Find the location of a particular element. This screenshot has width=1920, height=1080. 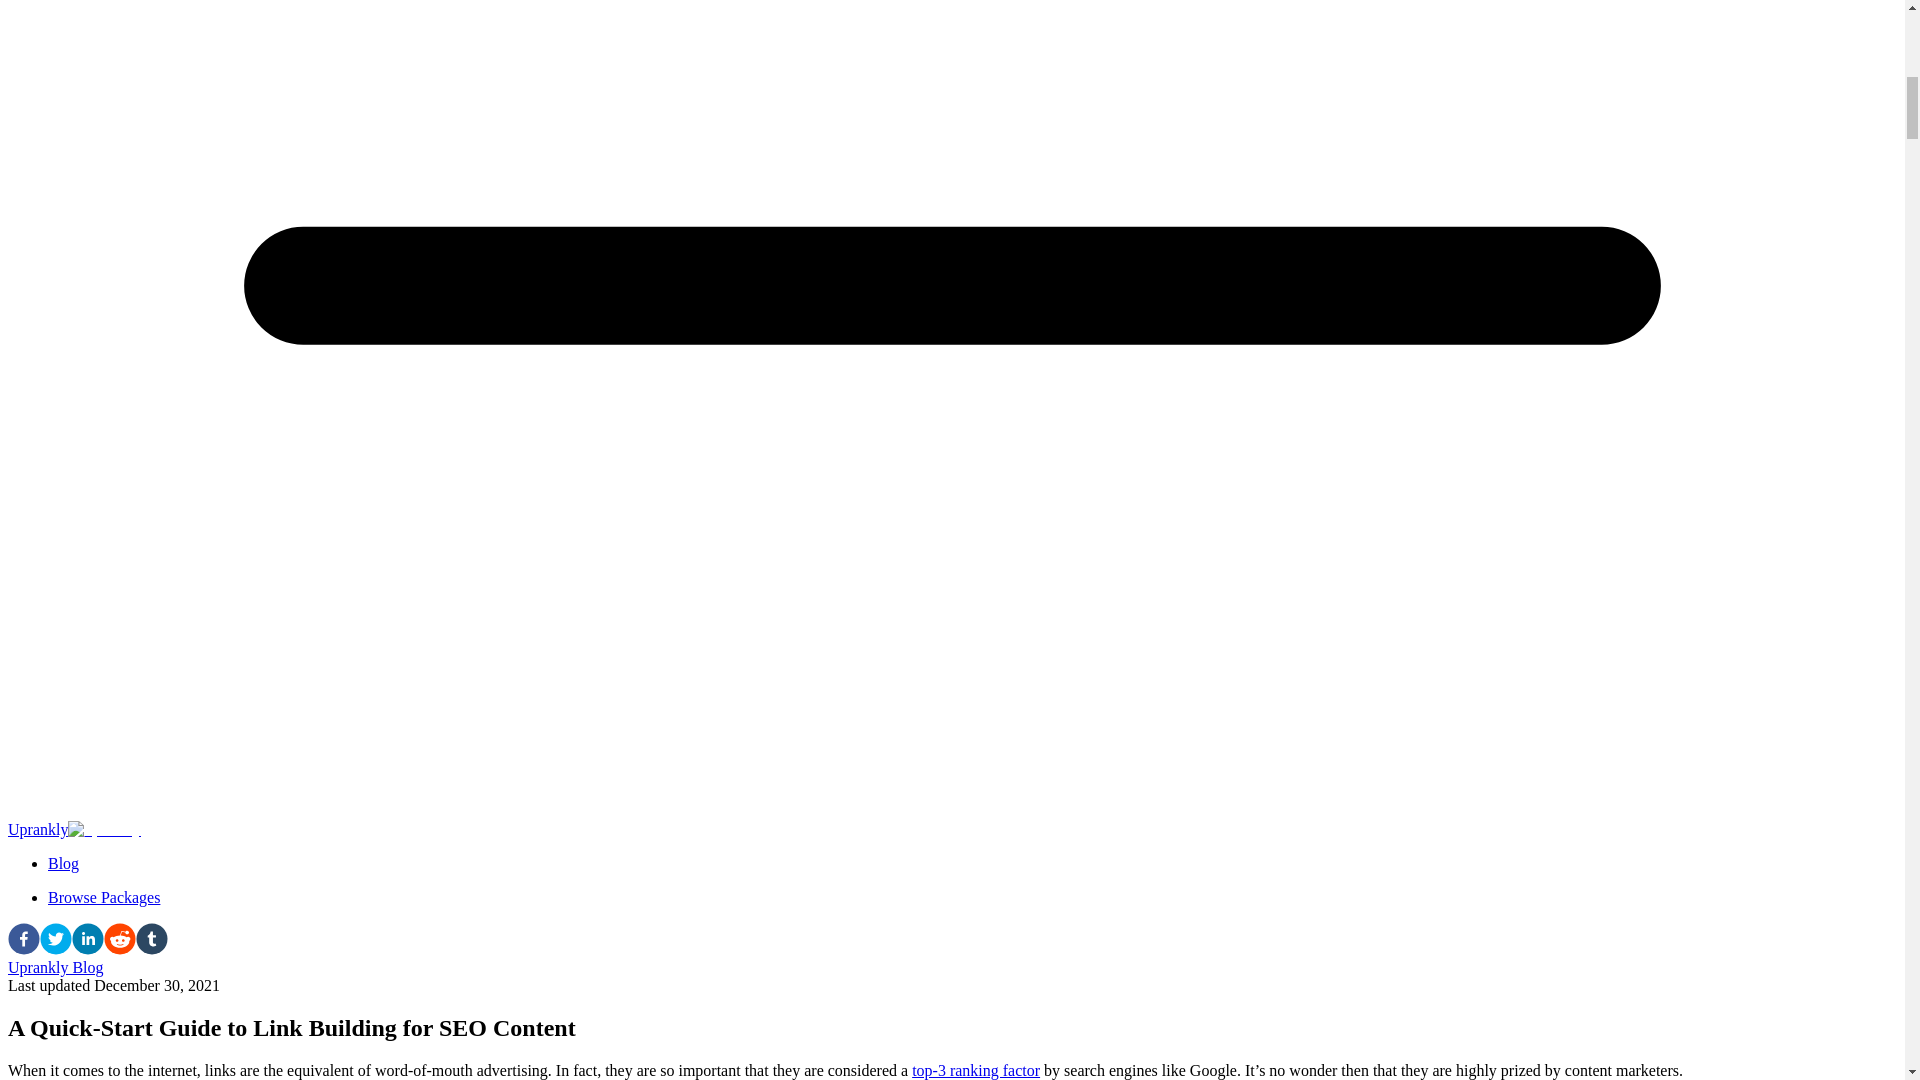

Browse Packages is located at coordinates (104, 897).